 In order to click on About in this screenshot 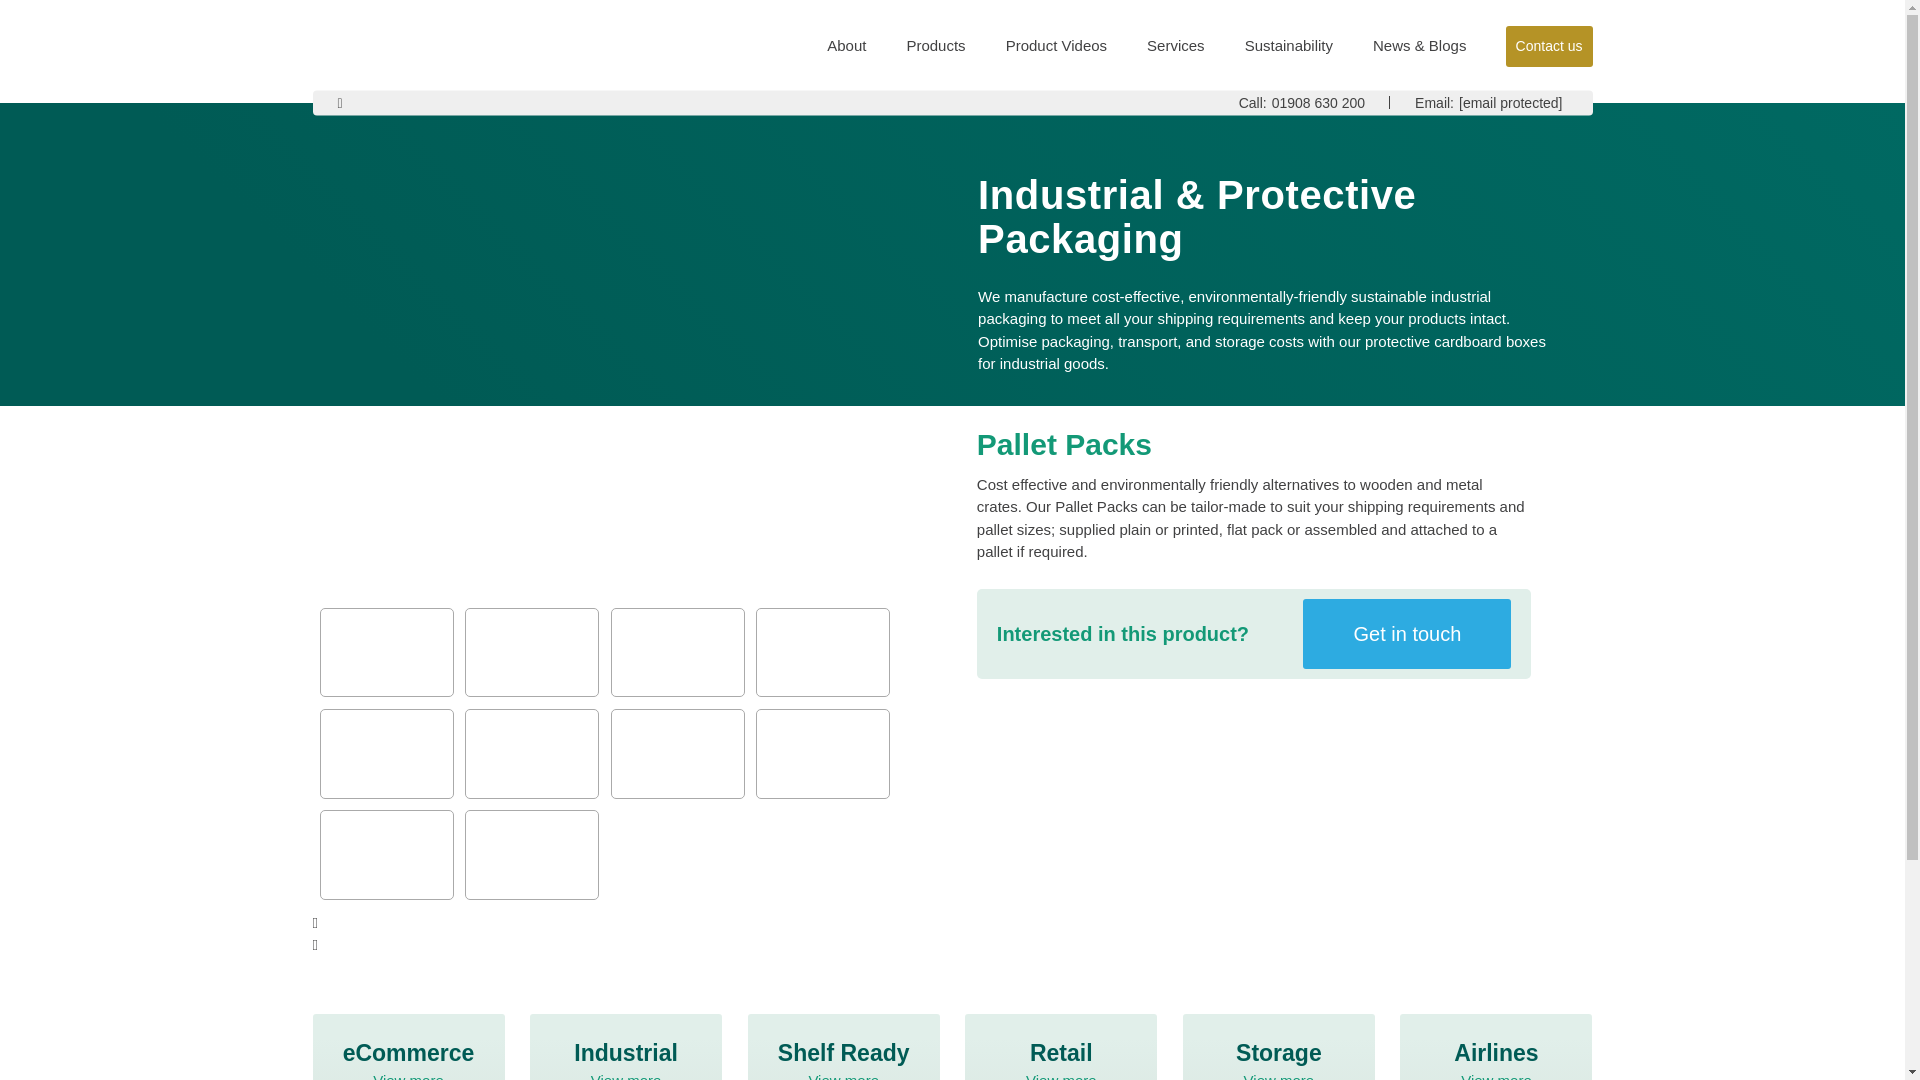, I will do `click(934, 46)`.